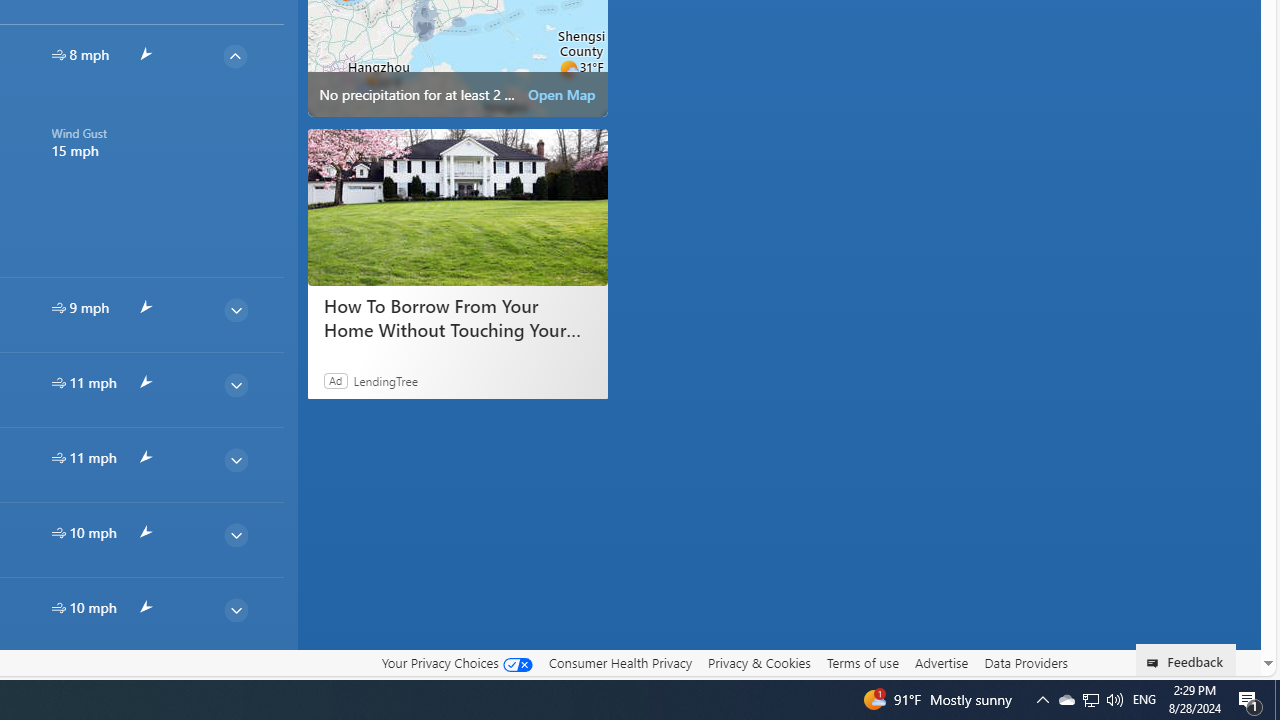 The image size is (1280, 720). Describe the element at coordinates (862, 663) in the screenshot. I see `Terms of use` at that location.